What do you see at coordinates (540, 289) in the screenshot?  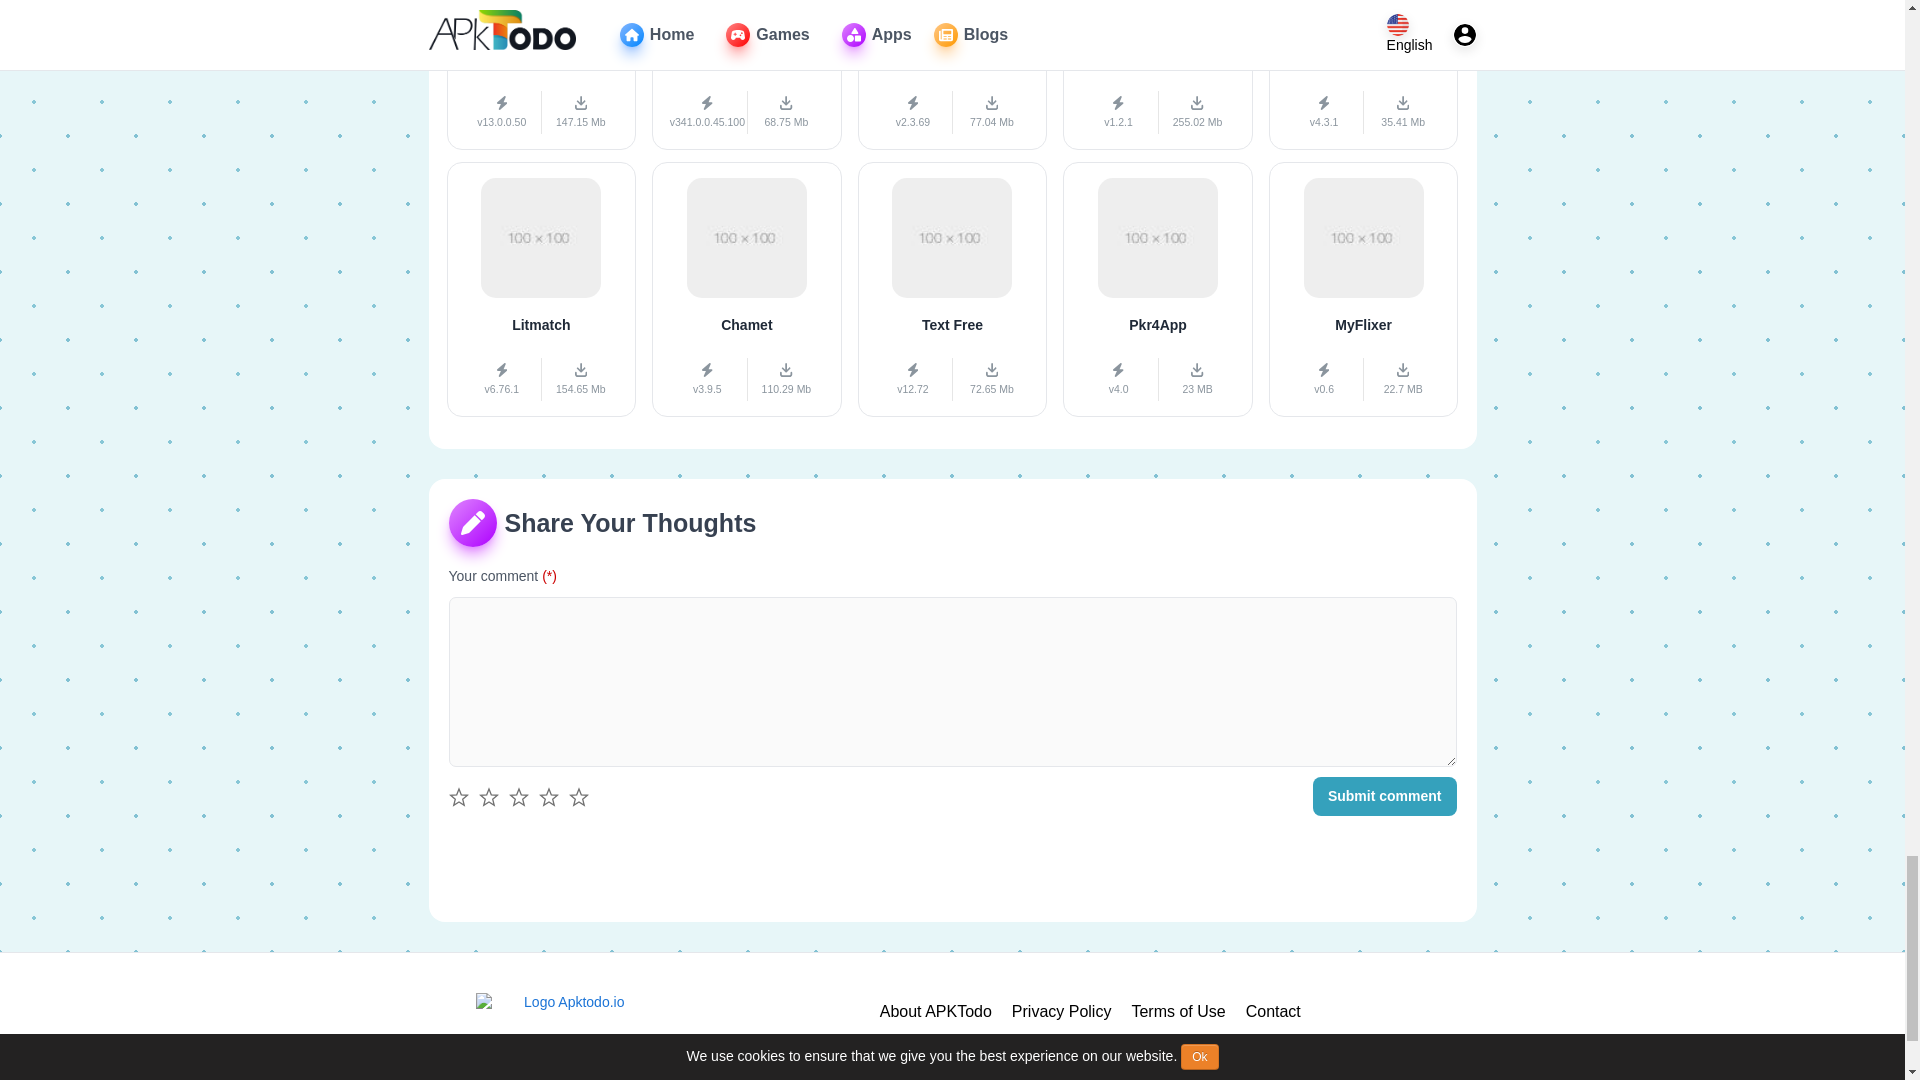 I see `Litmatch` at bounding box center [540, 289].